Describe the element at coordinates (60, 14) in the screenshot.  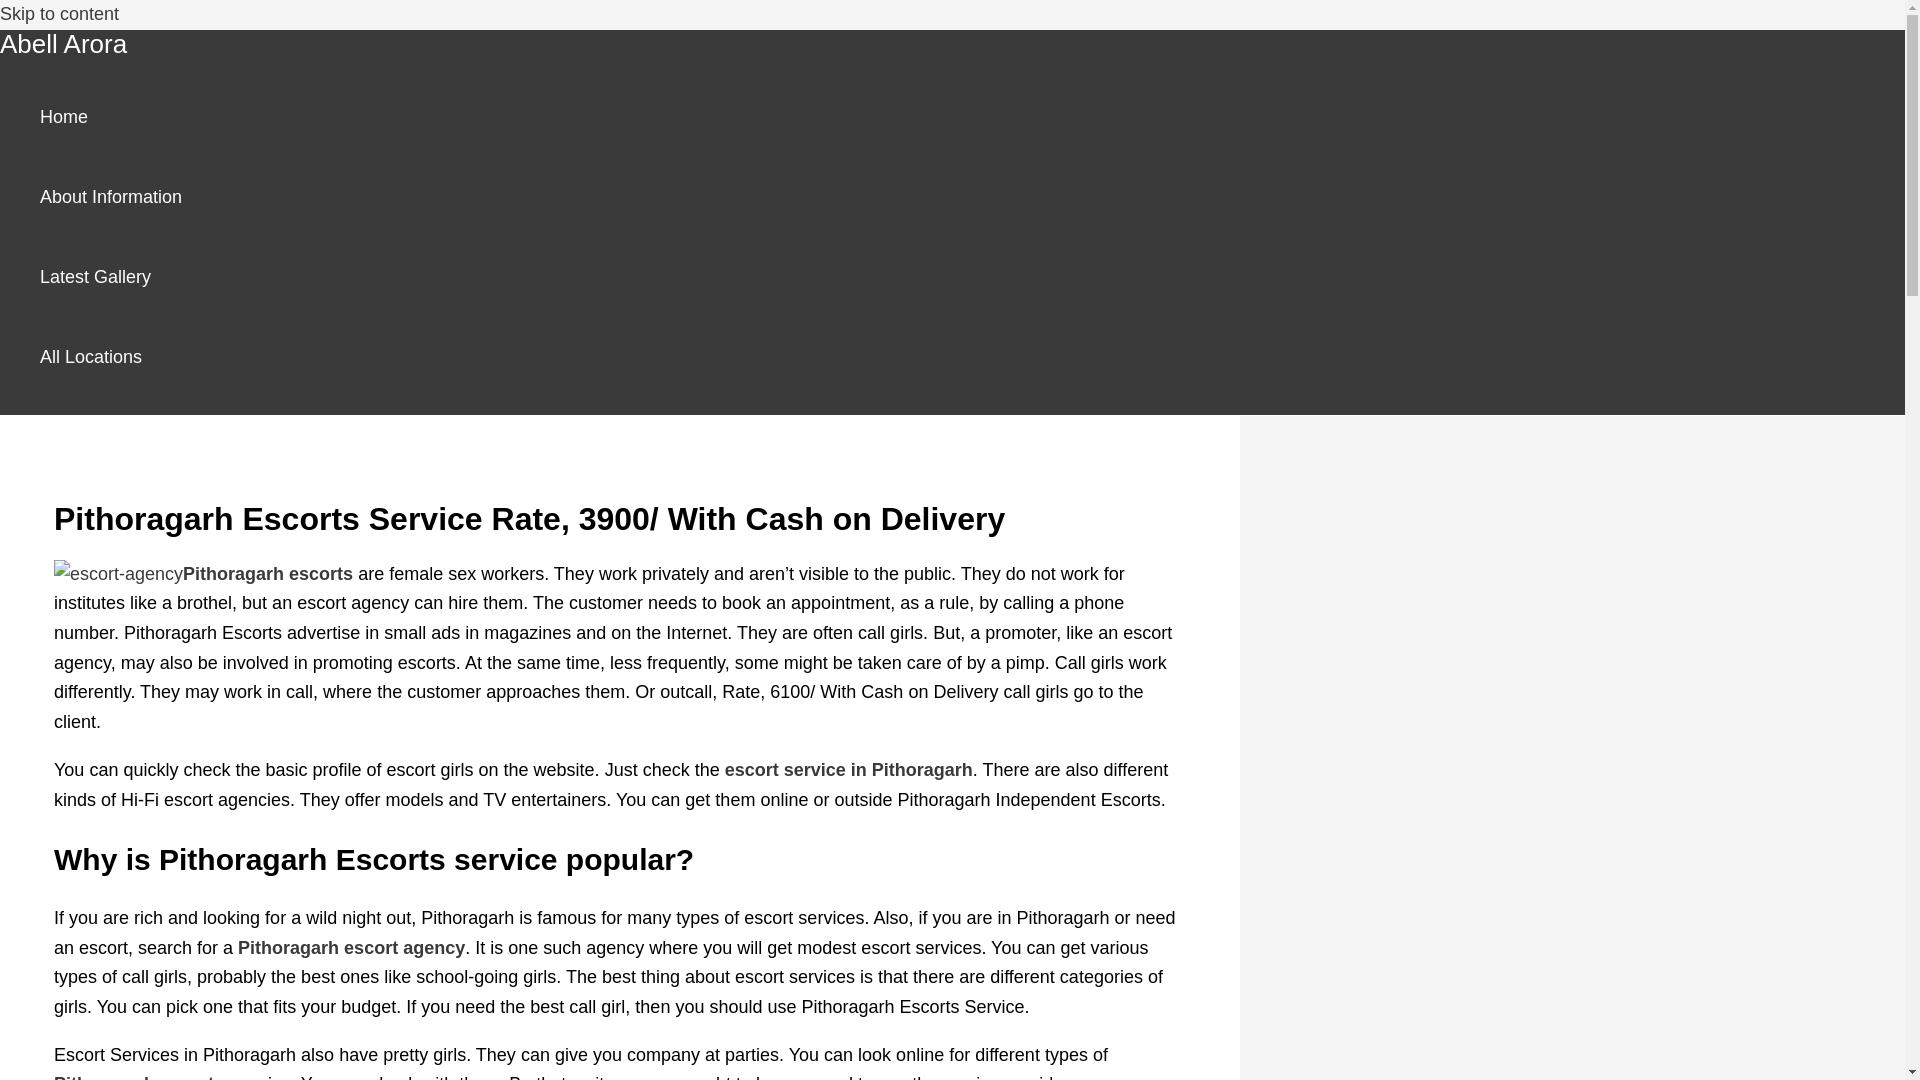
I see `Skip to content` at that location.